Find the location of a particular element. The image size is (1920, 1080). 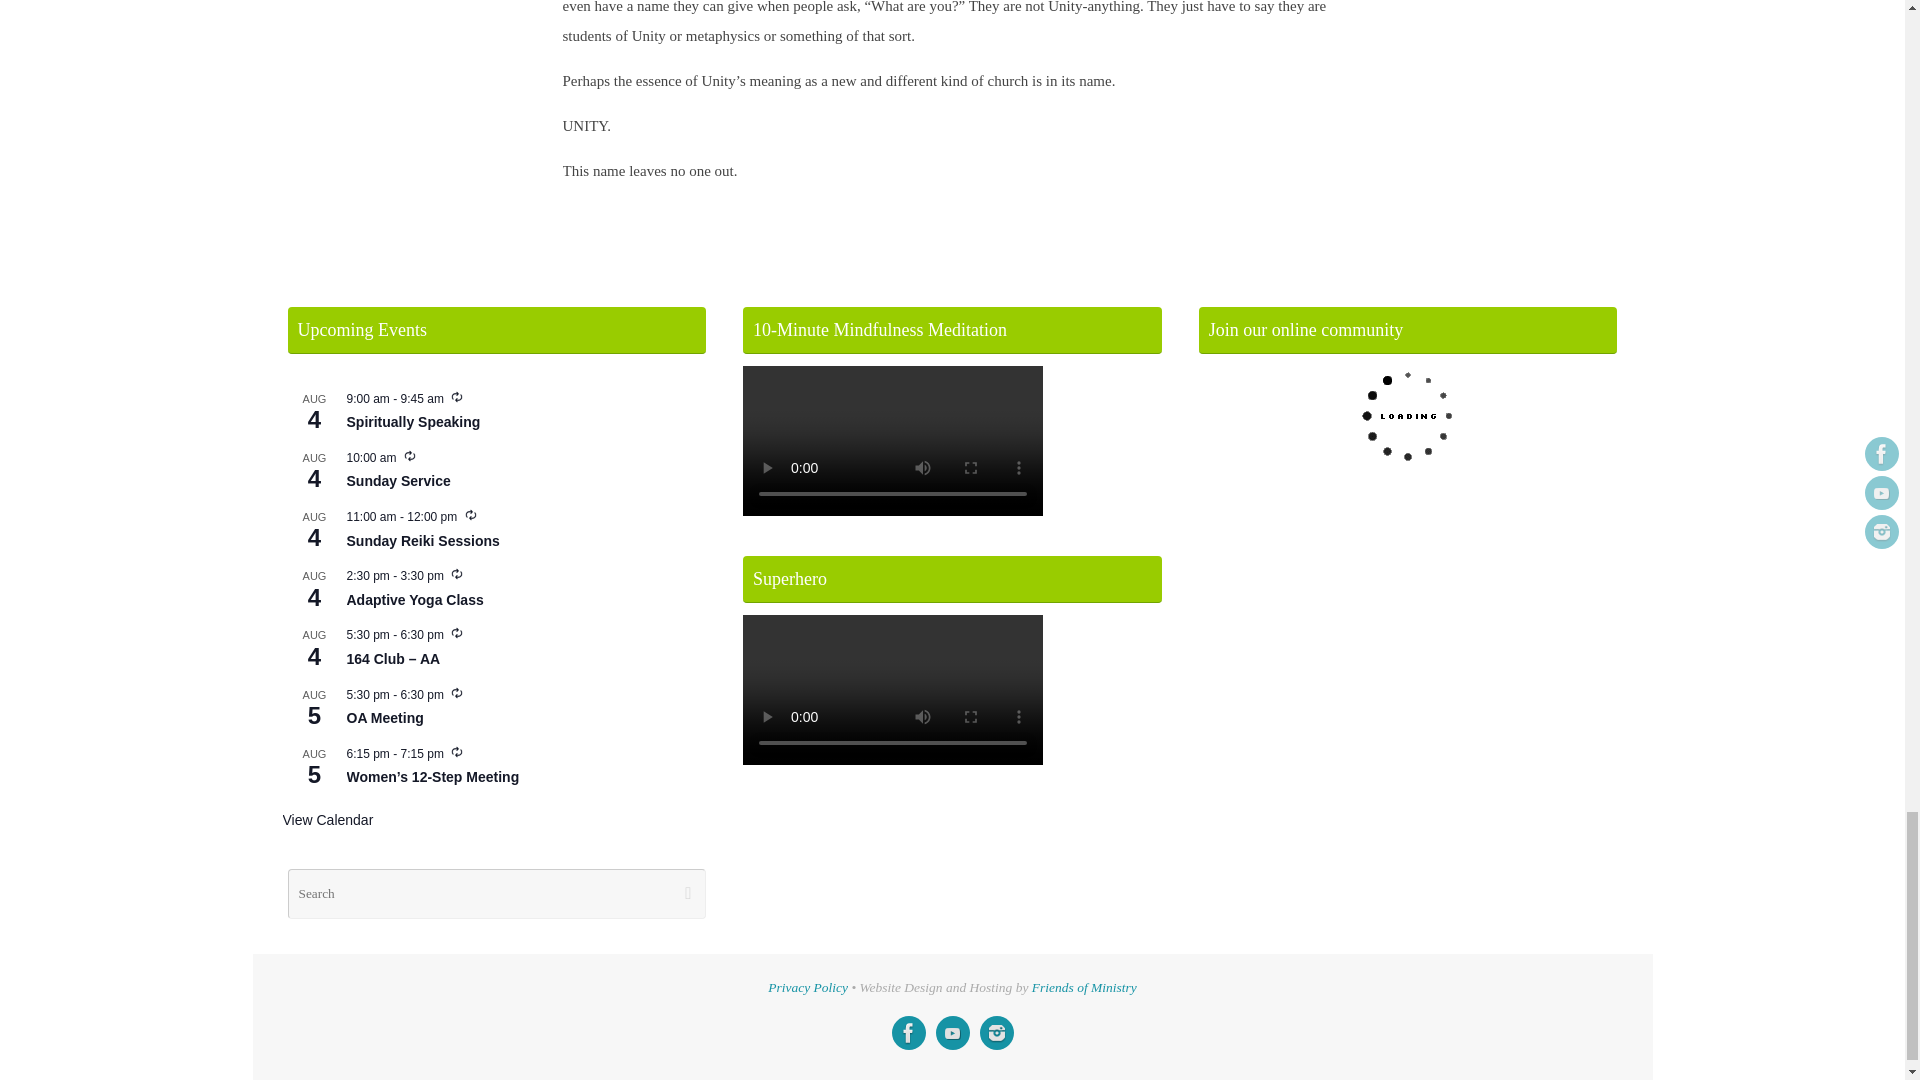

Sunday Service is located at coordinates (397, 482).